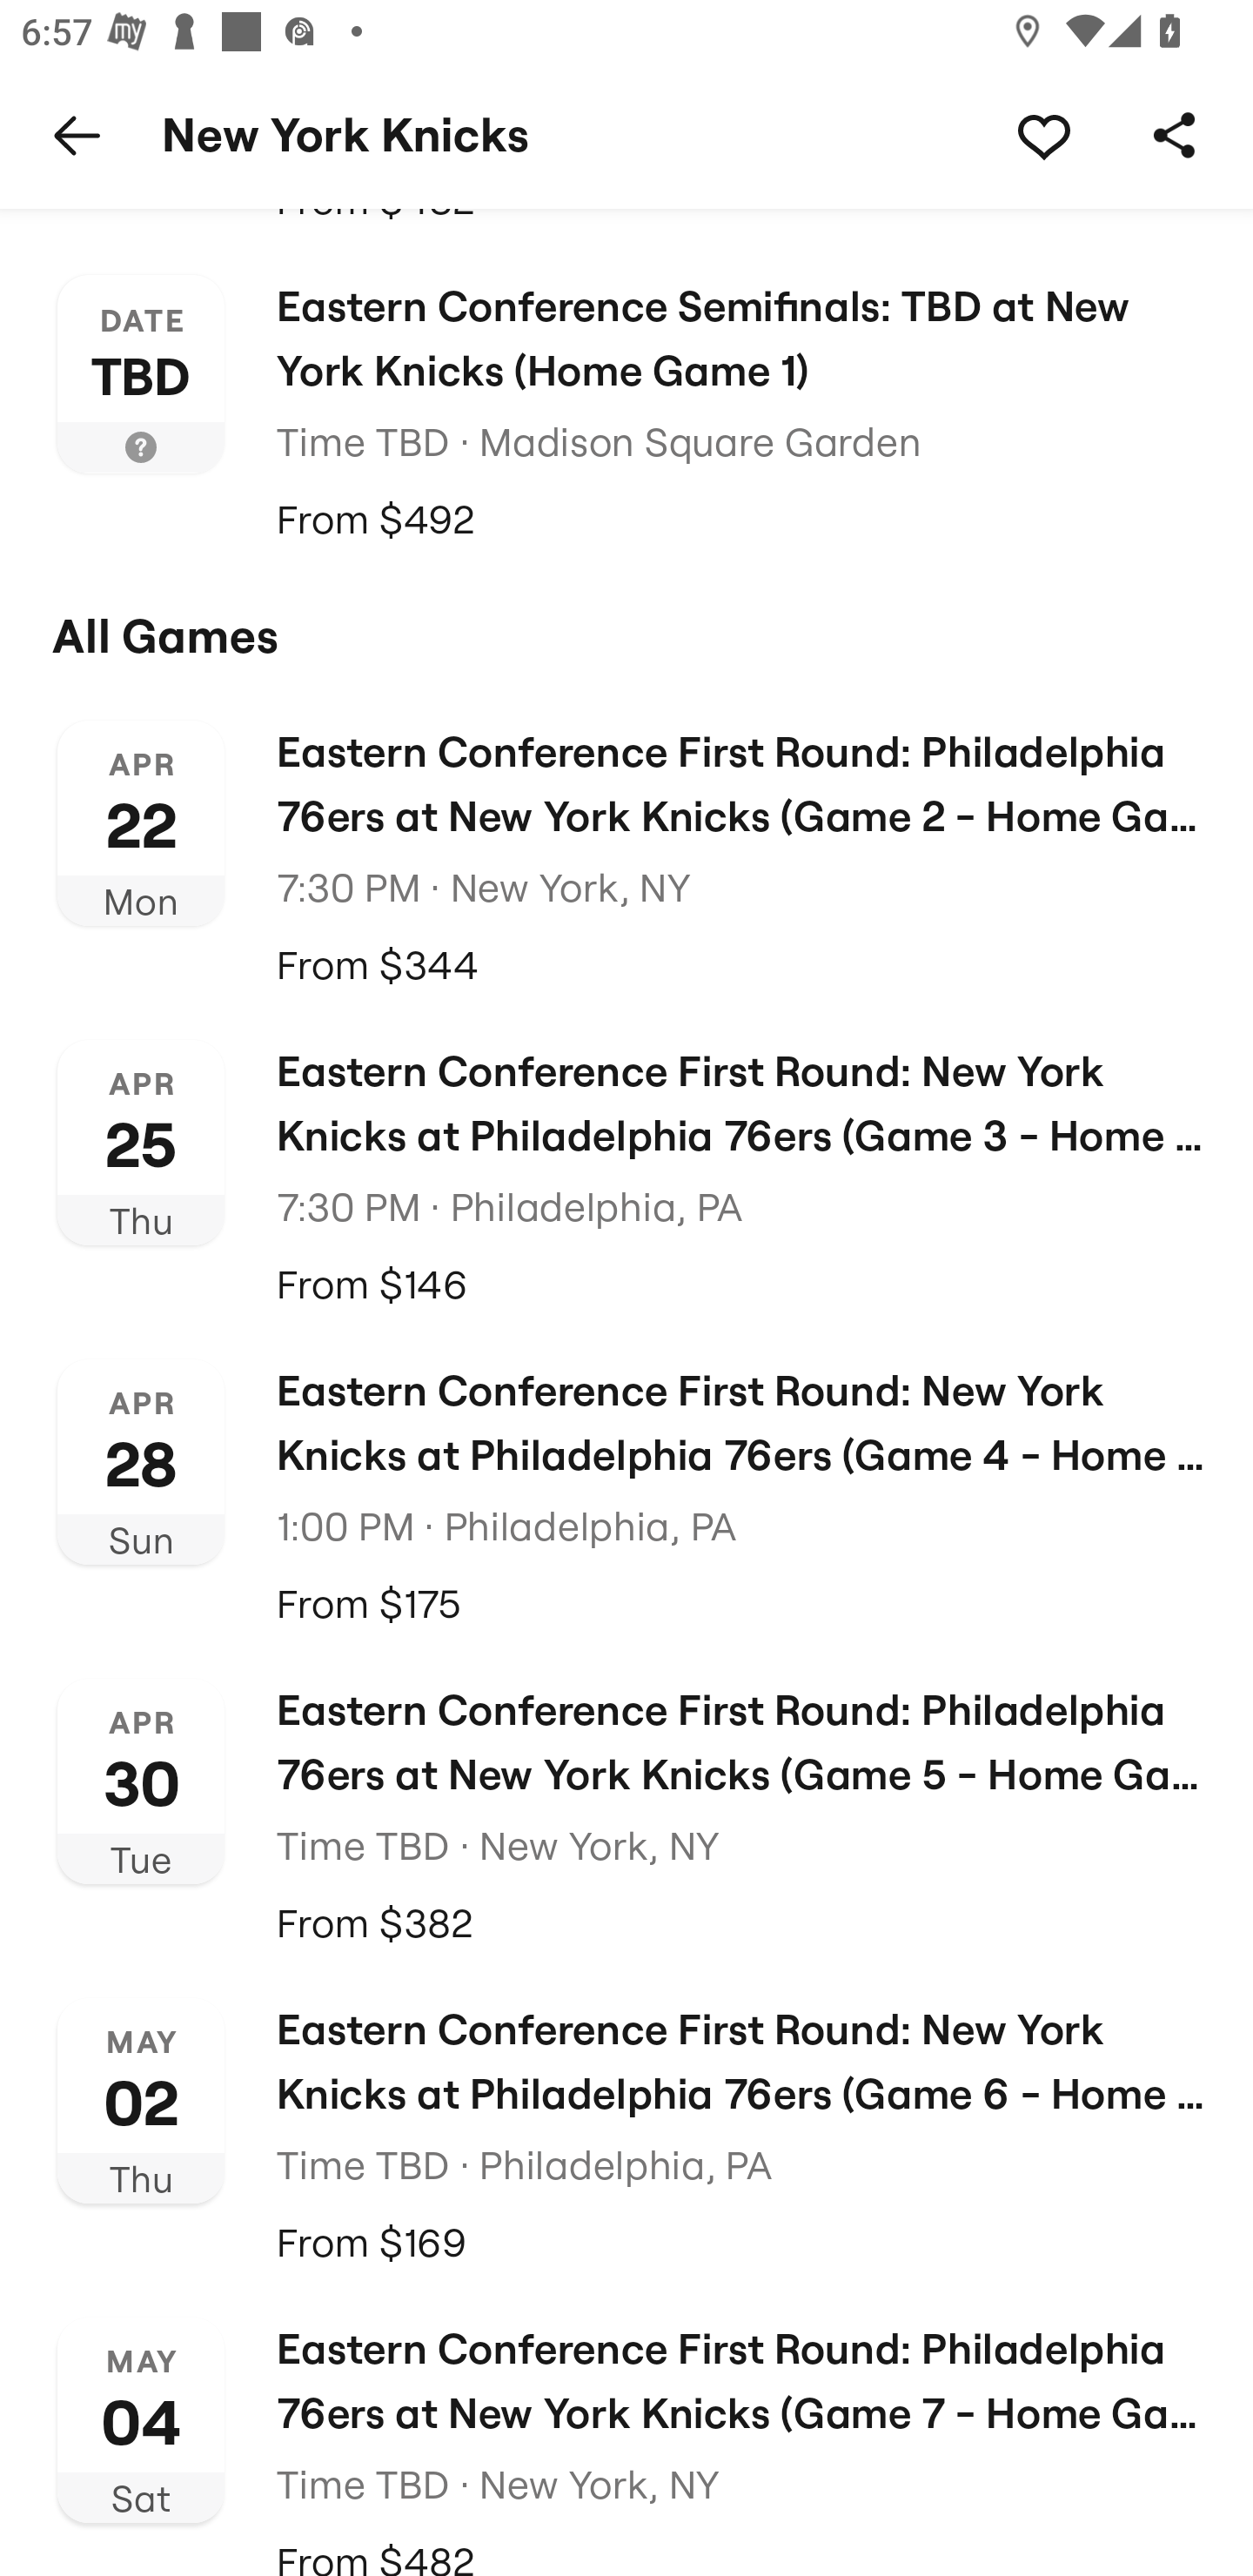  What do you see at coordinates (1043, 134) in the screenshot?
I see `Track this performer` at bounding box center [1043, 134].